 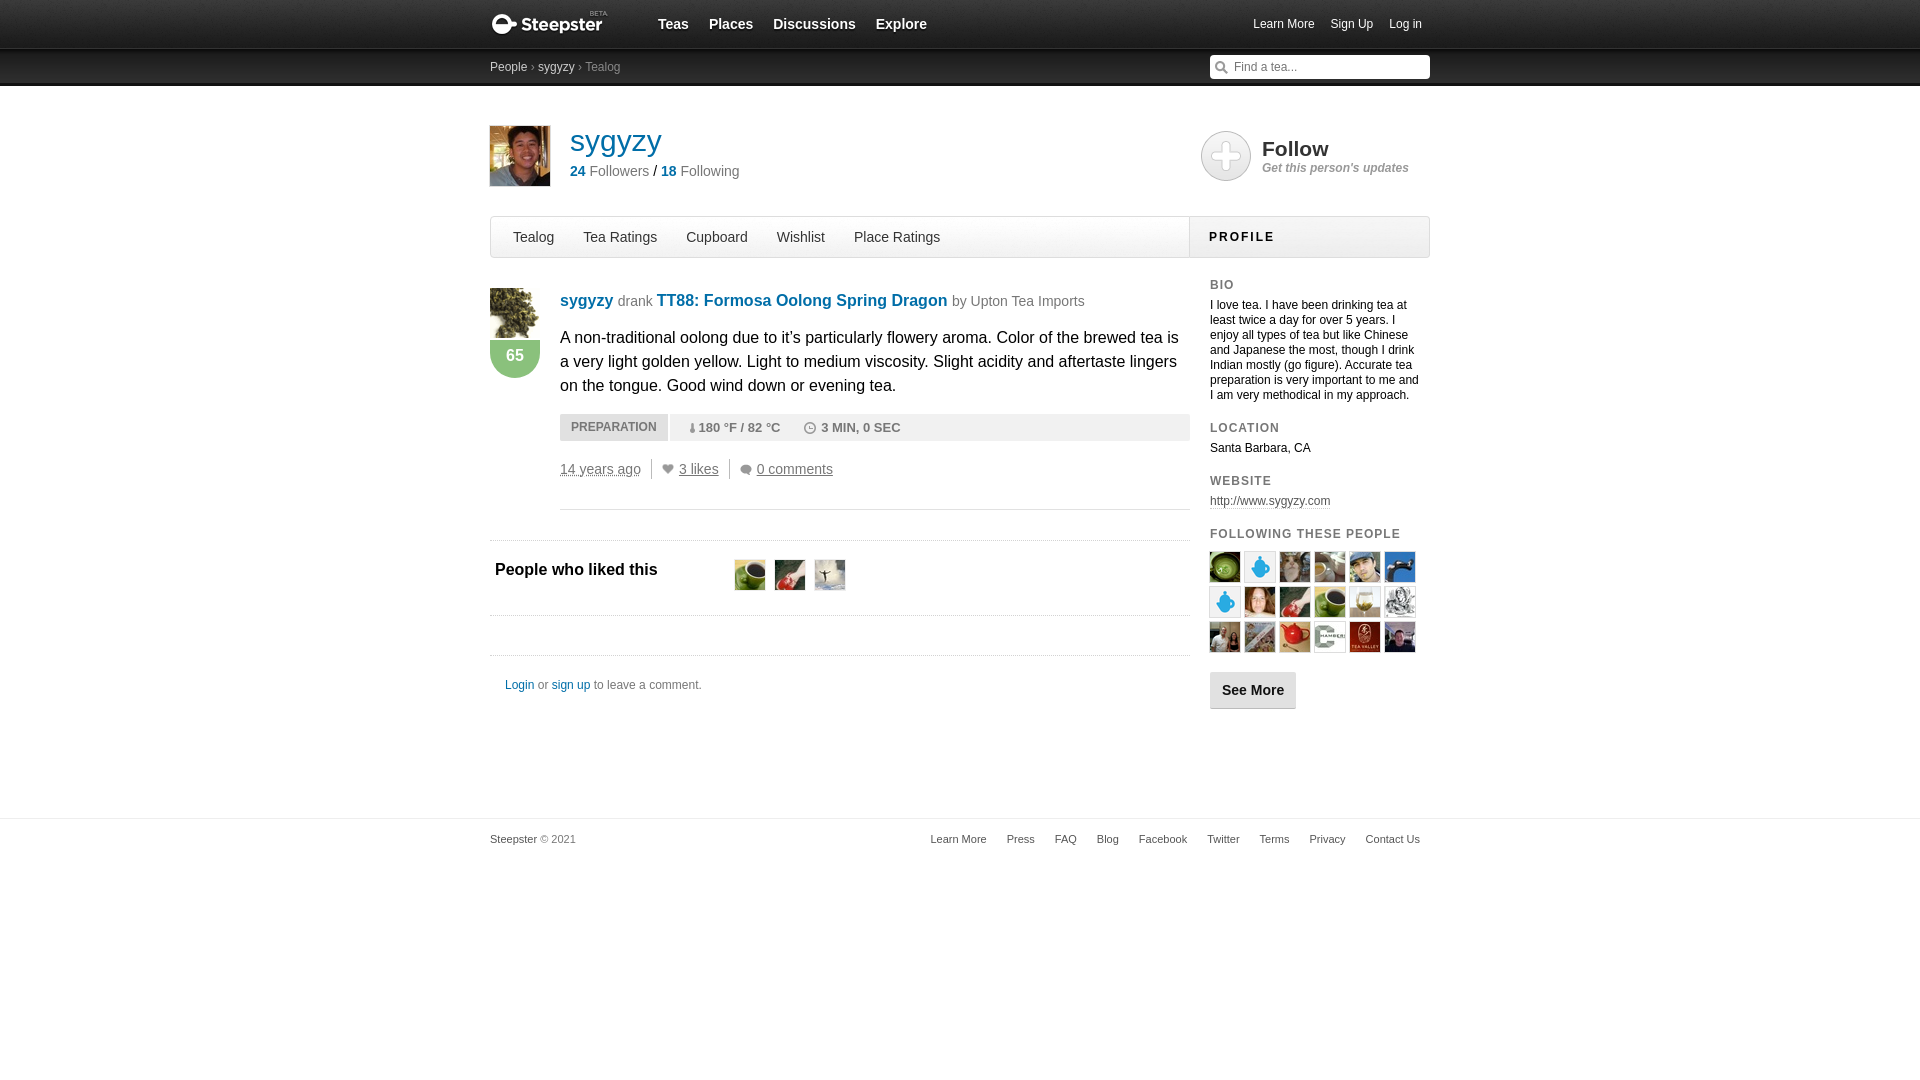 I want to click on 0 comments, so click(x=790, y=469).